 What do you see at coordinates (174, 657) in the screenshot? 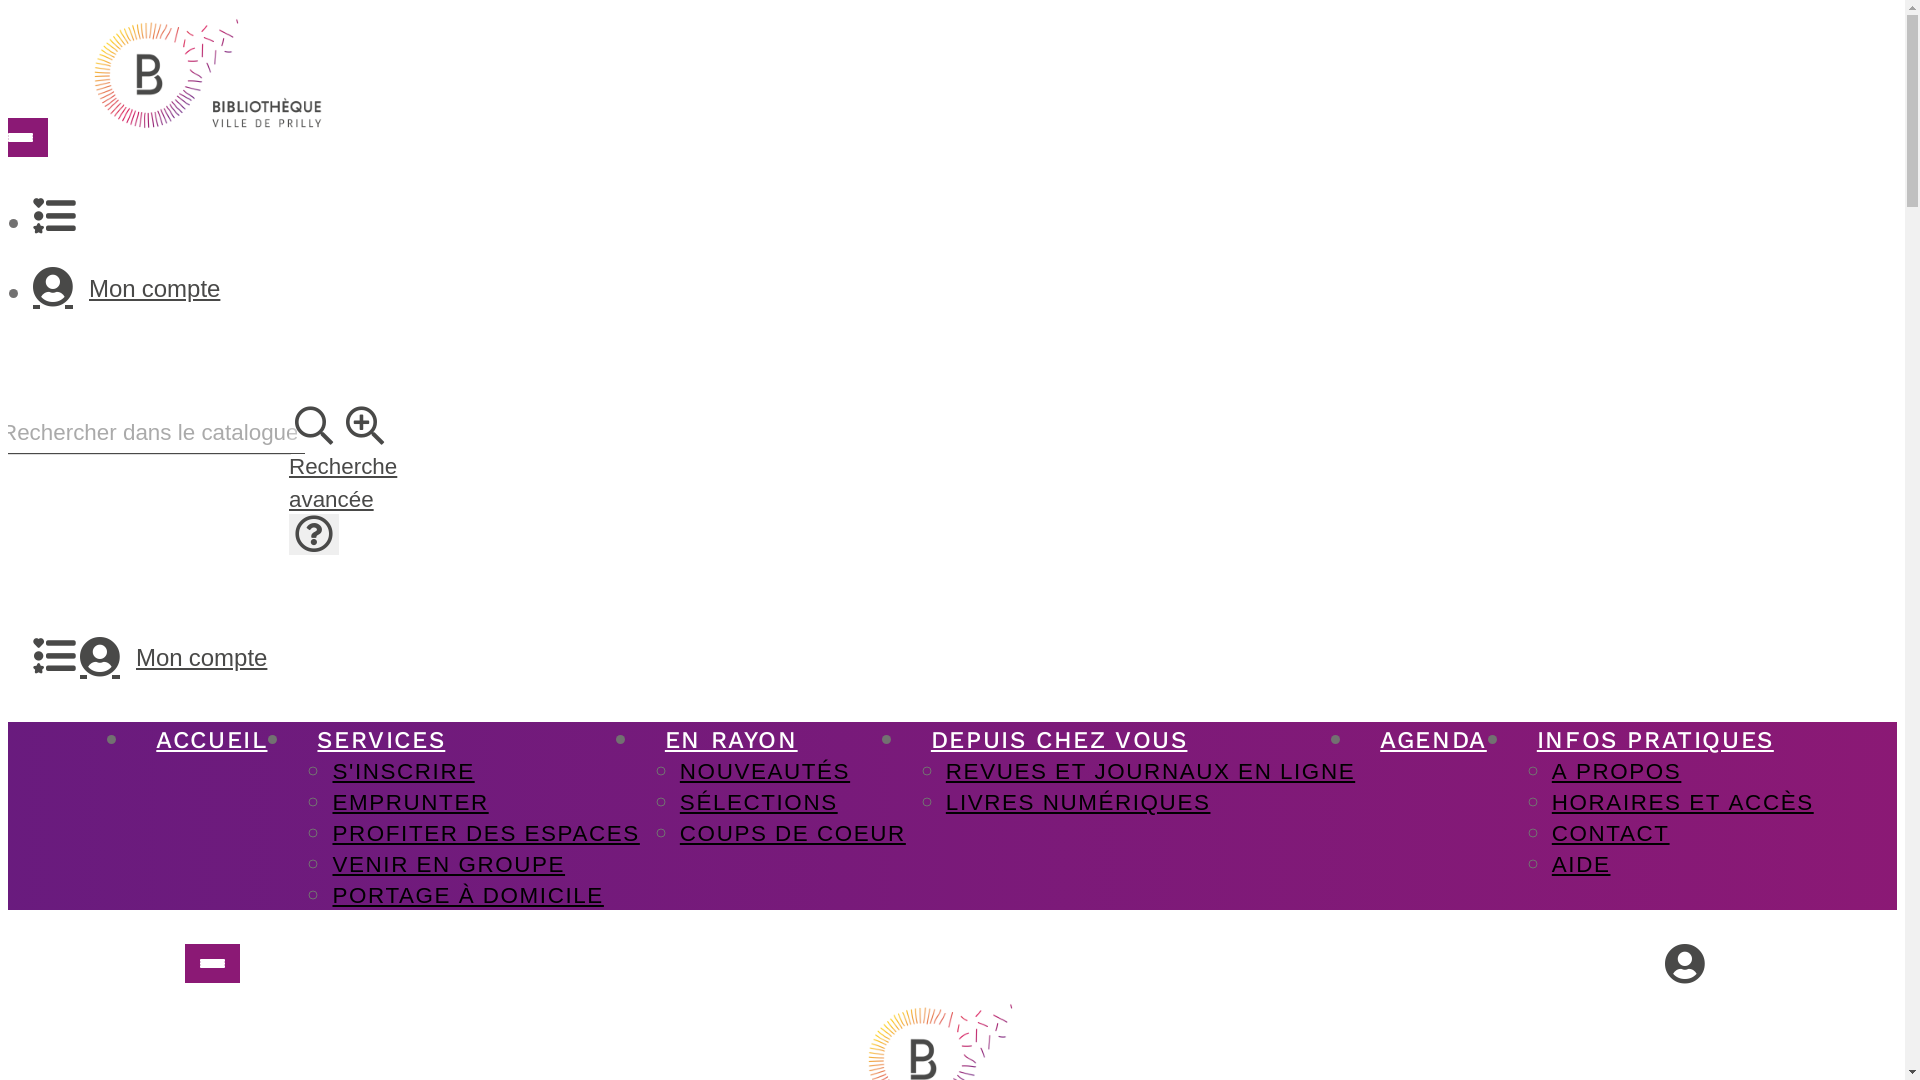
I see `Mon compte` at bounding box center [174, 657].